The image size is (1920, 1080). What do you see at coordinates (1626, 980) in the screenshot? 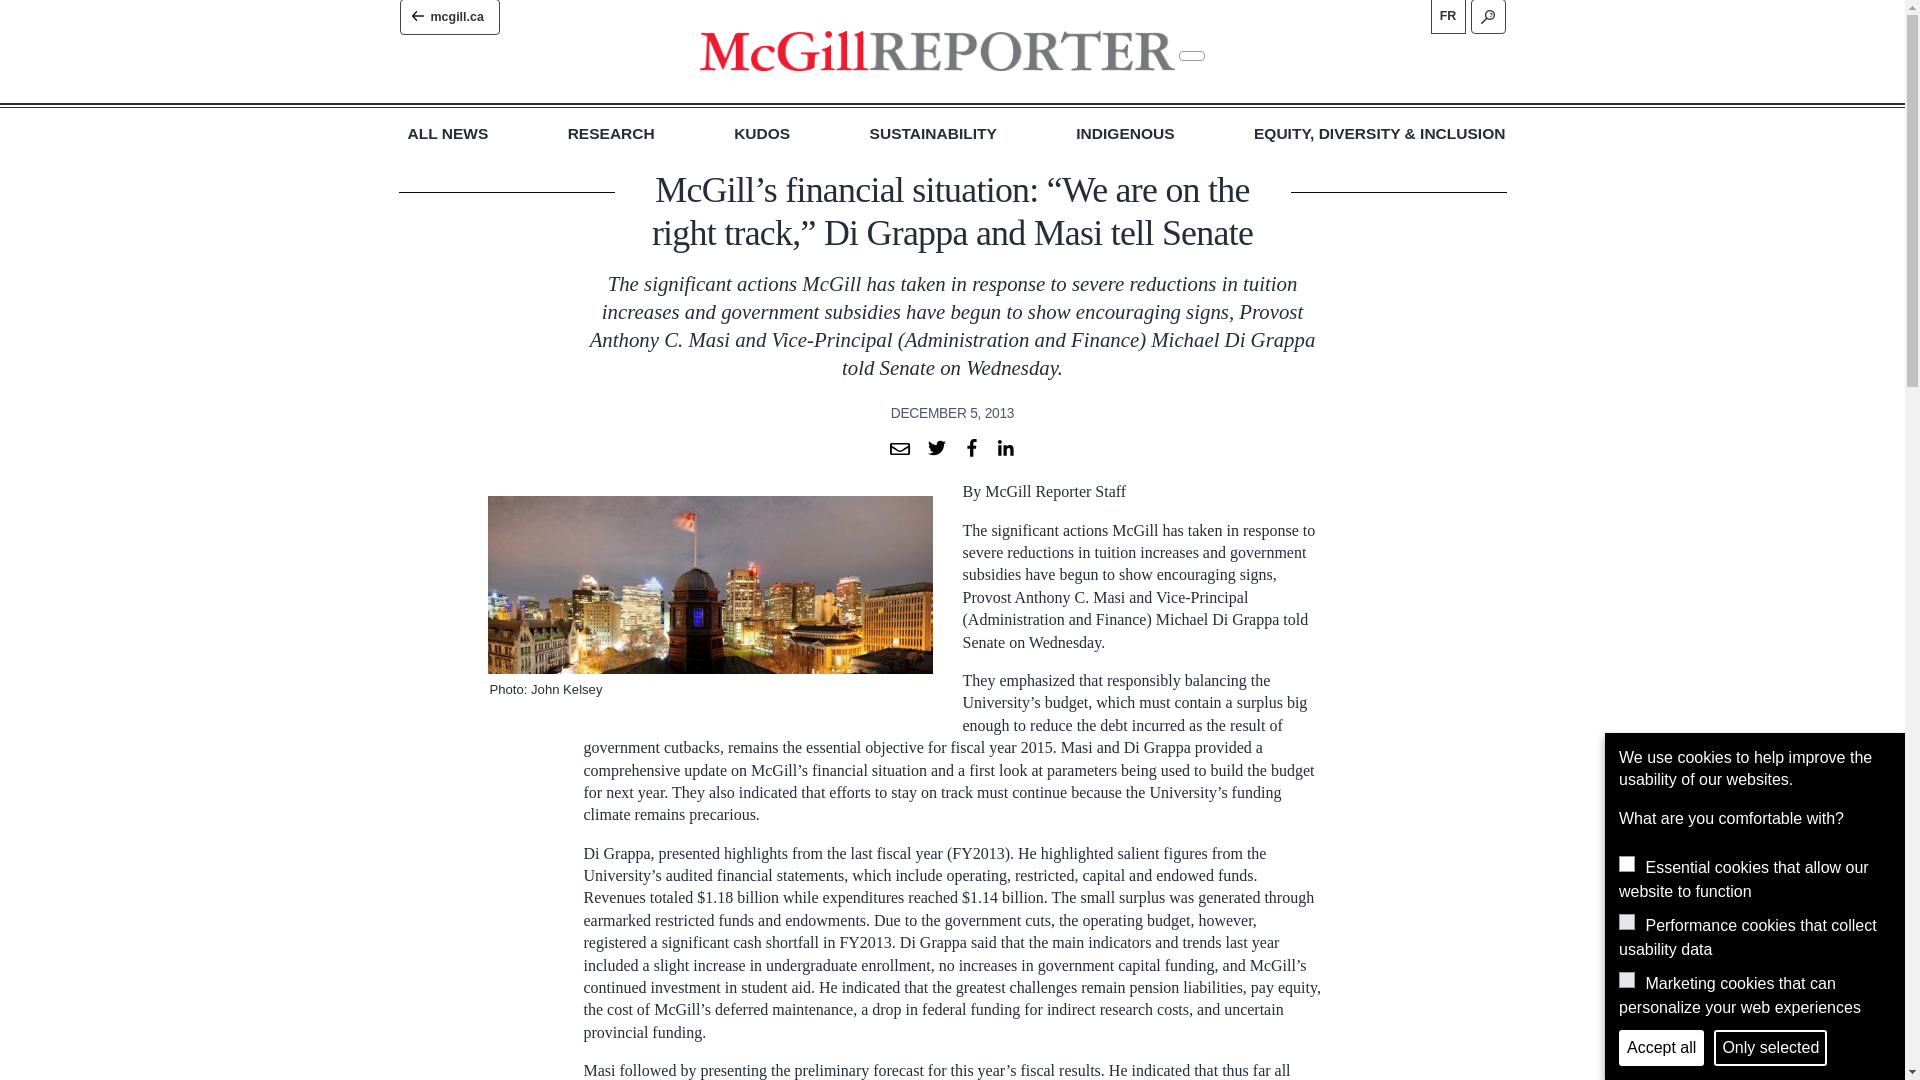
I see `marketing` at bounding box center [1626, 980].